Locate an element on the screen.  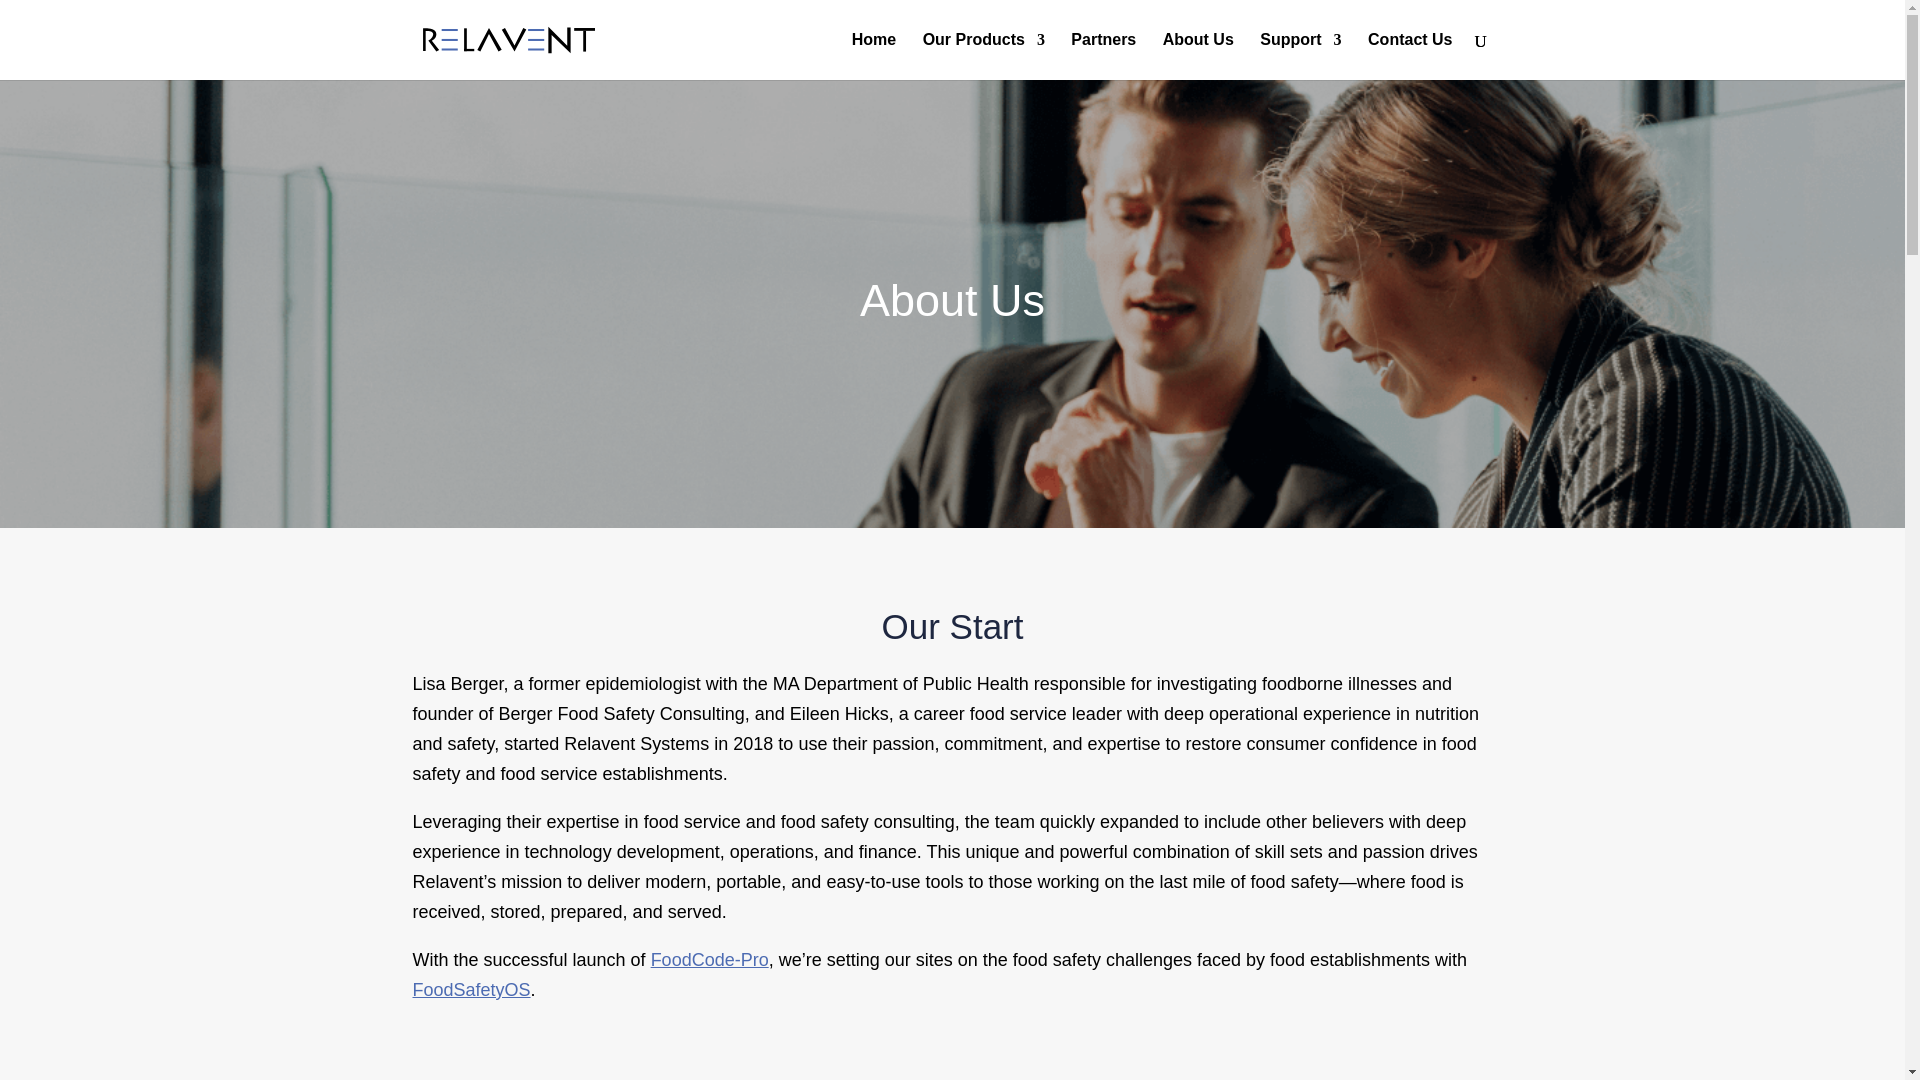
Contact Us is located at coordinates (1409, 56).